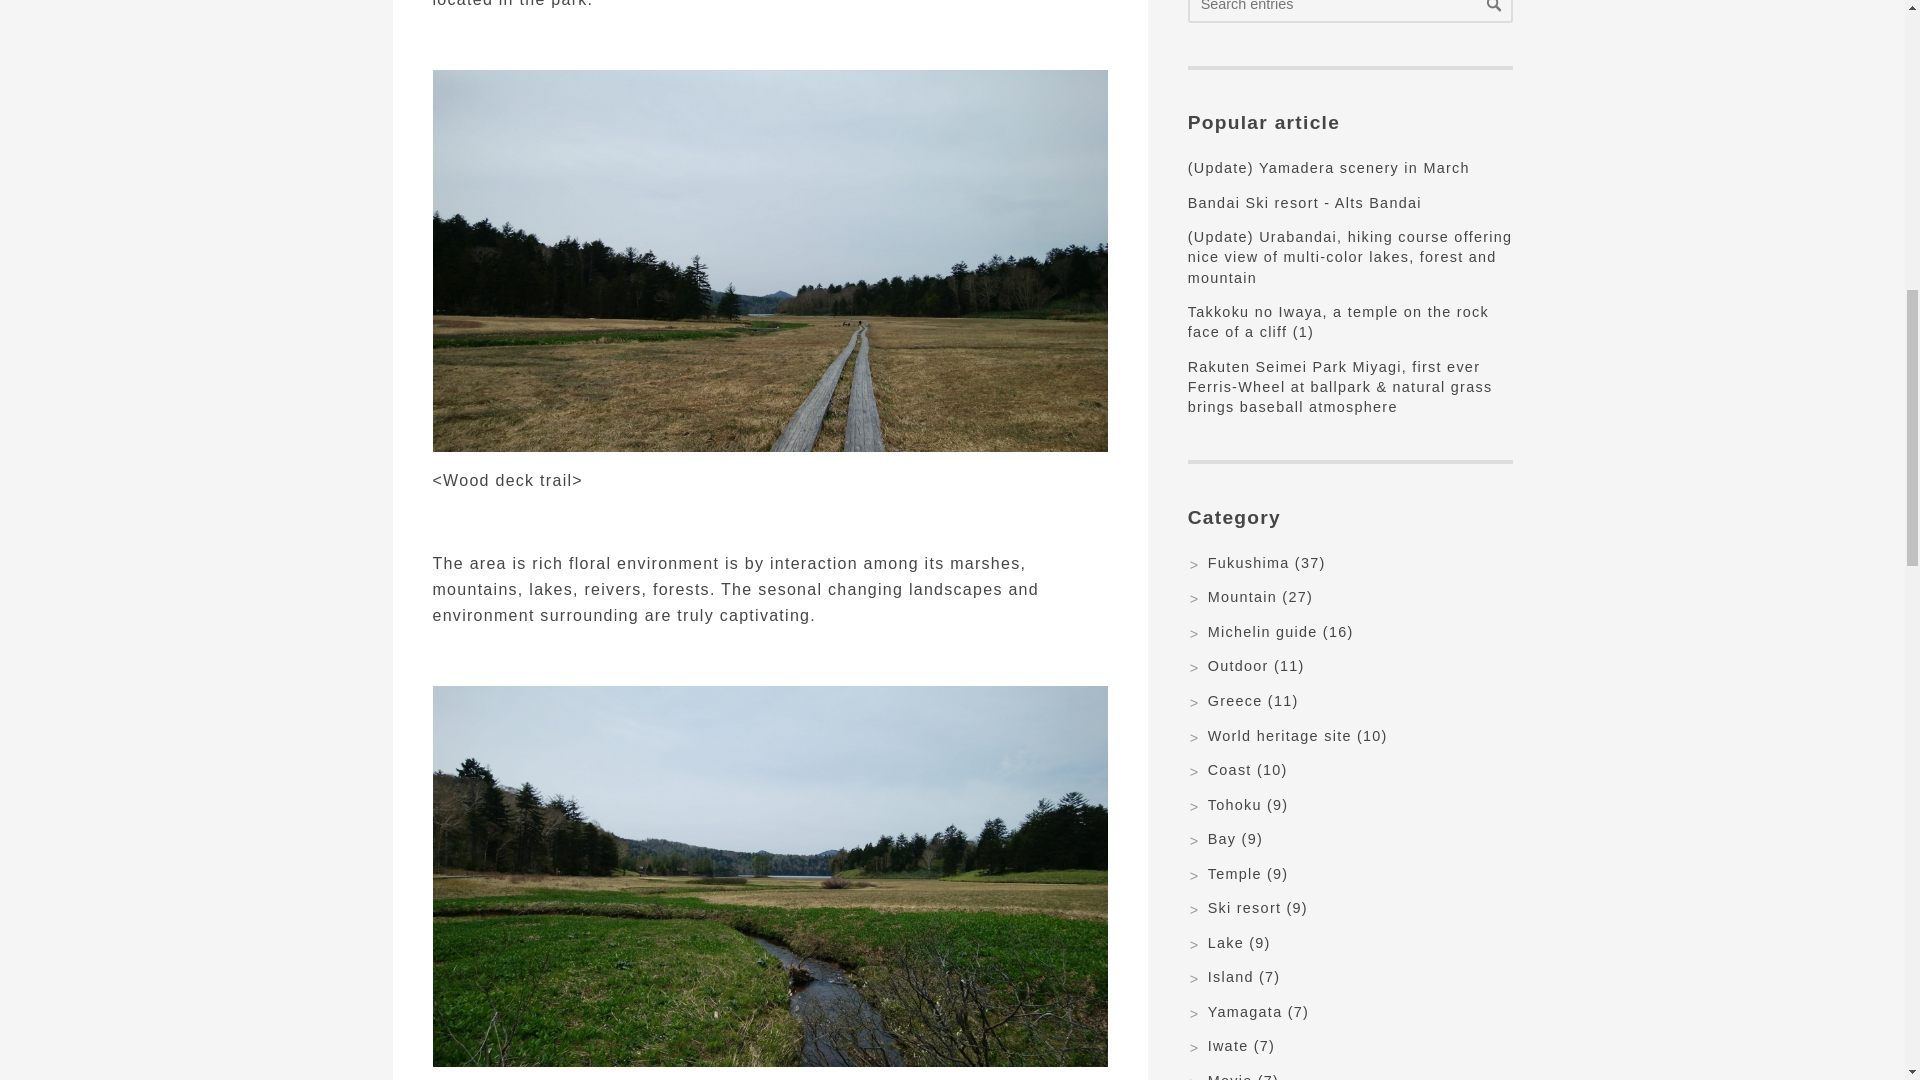 The image size is (1920, 1080). What do you see at coordinates (1305, 202) in the screenshot?
I see `Bandai Ski resort - Alts Bandai` at bounding box center [1305, 202].